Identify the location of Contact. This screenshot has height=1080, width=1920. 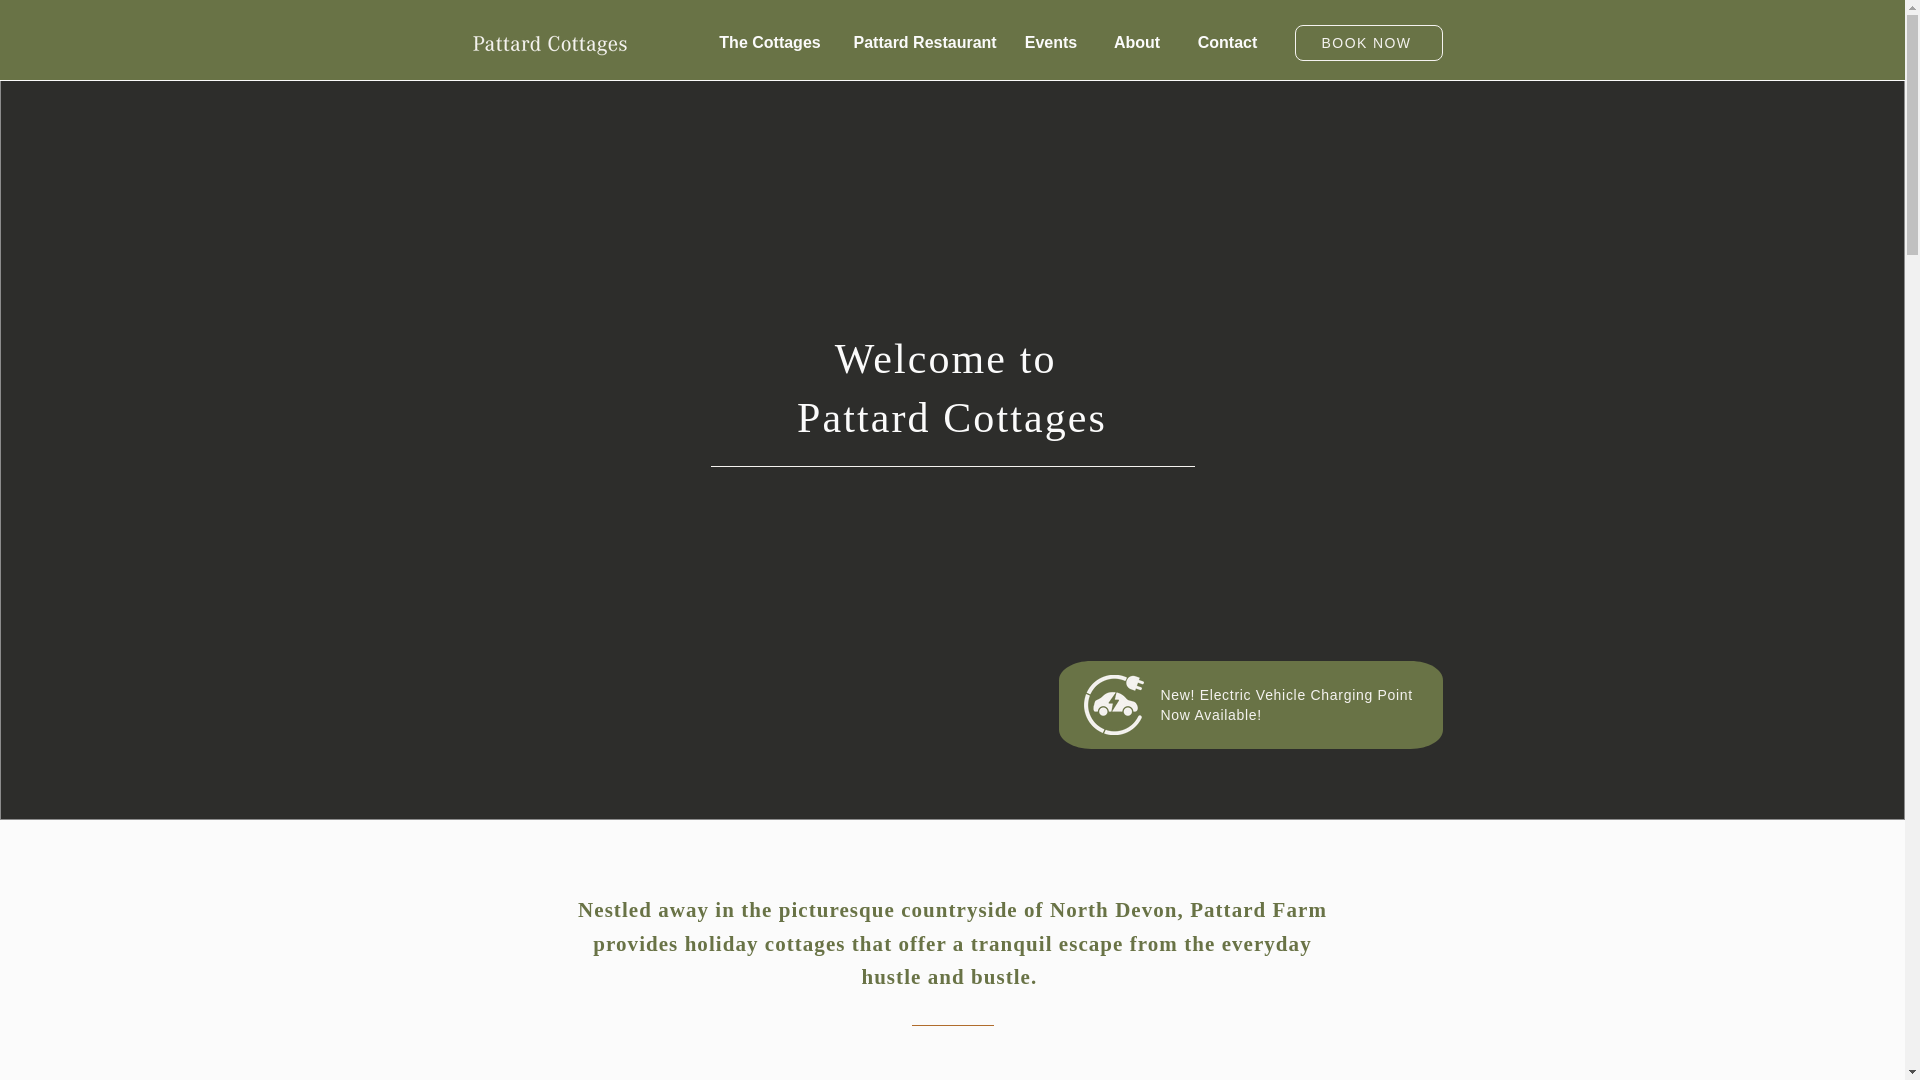
(1228, 43).